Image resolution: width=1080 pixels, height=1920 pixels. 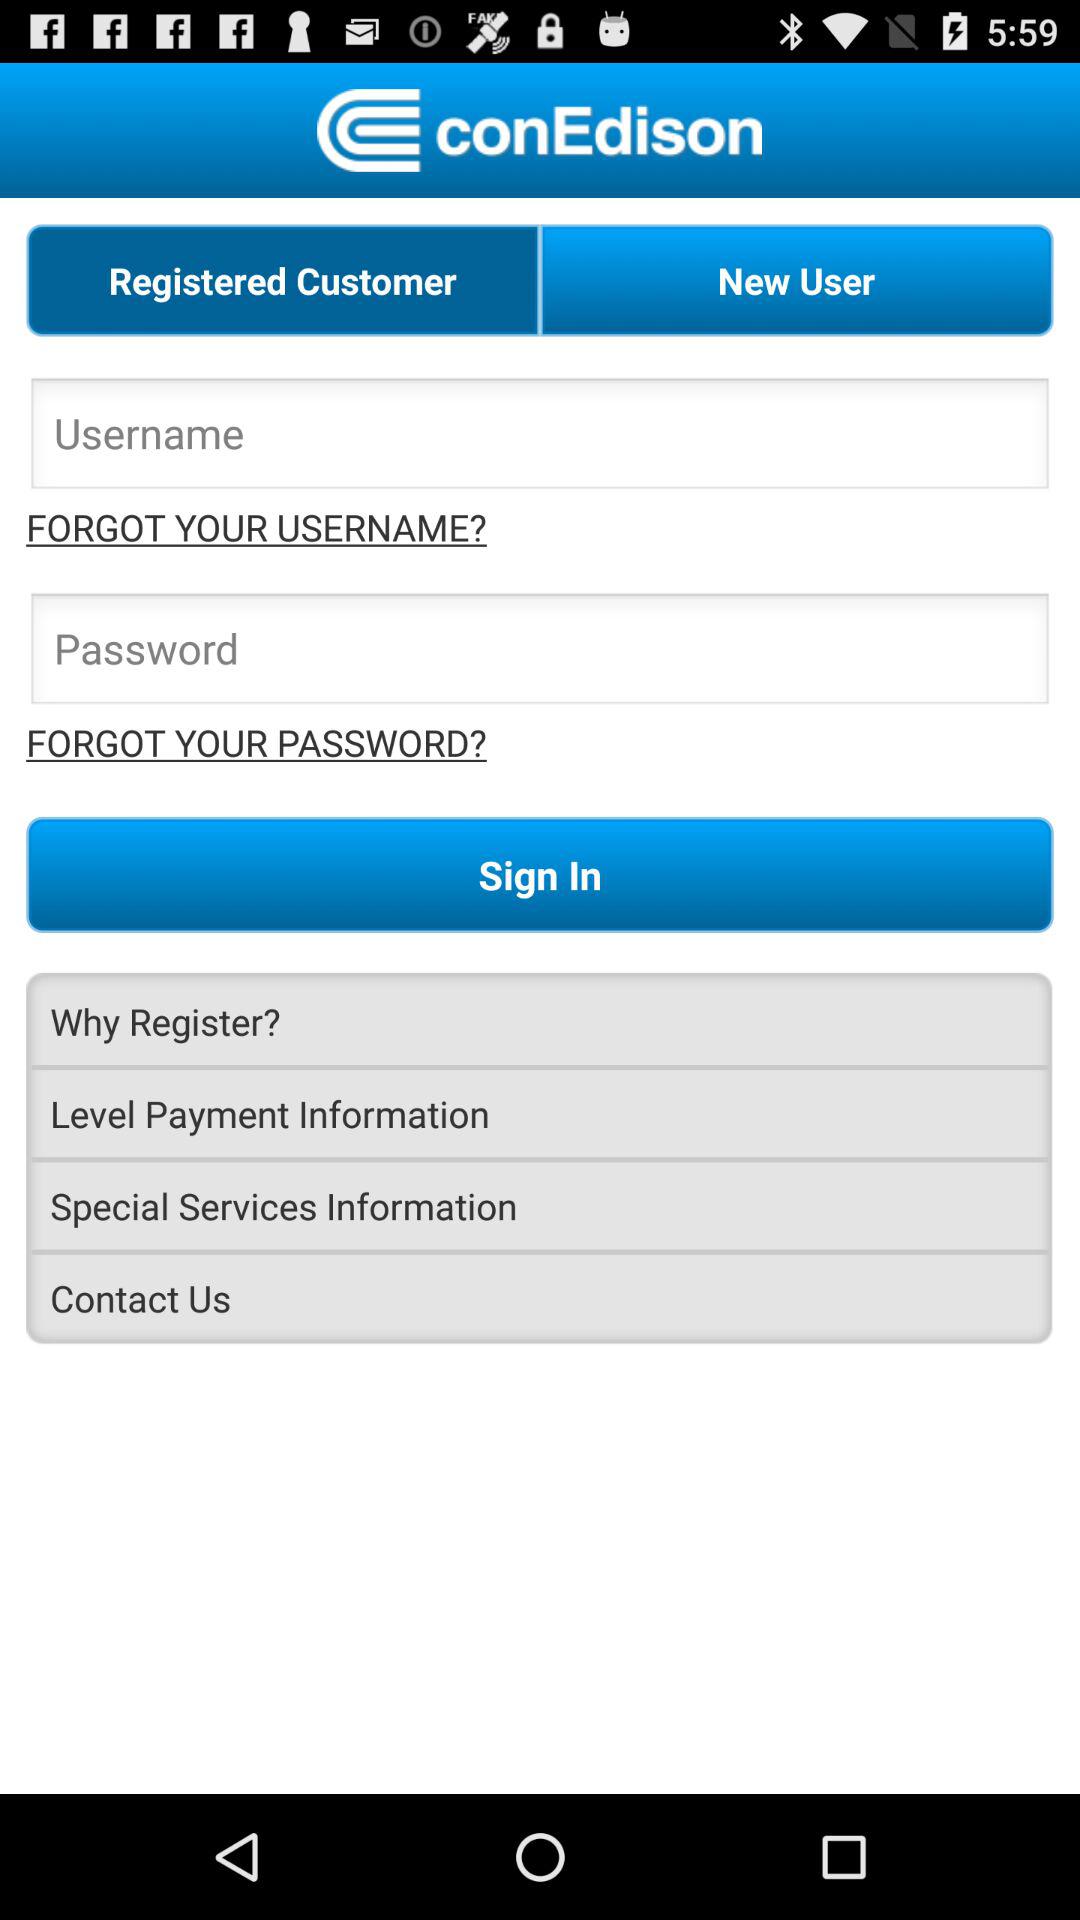 What do you see at coordinates (540, 654) in the screenshot?
I see `write password` at bounding box center [540, 654].